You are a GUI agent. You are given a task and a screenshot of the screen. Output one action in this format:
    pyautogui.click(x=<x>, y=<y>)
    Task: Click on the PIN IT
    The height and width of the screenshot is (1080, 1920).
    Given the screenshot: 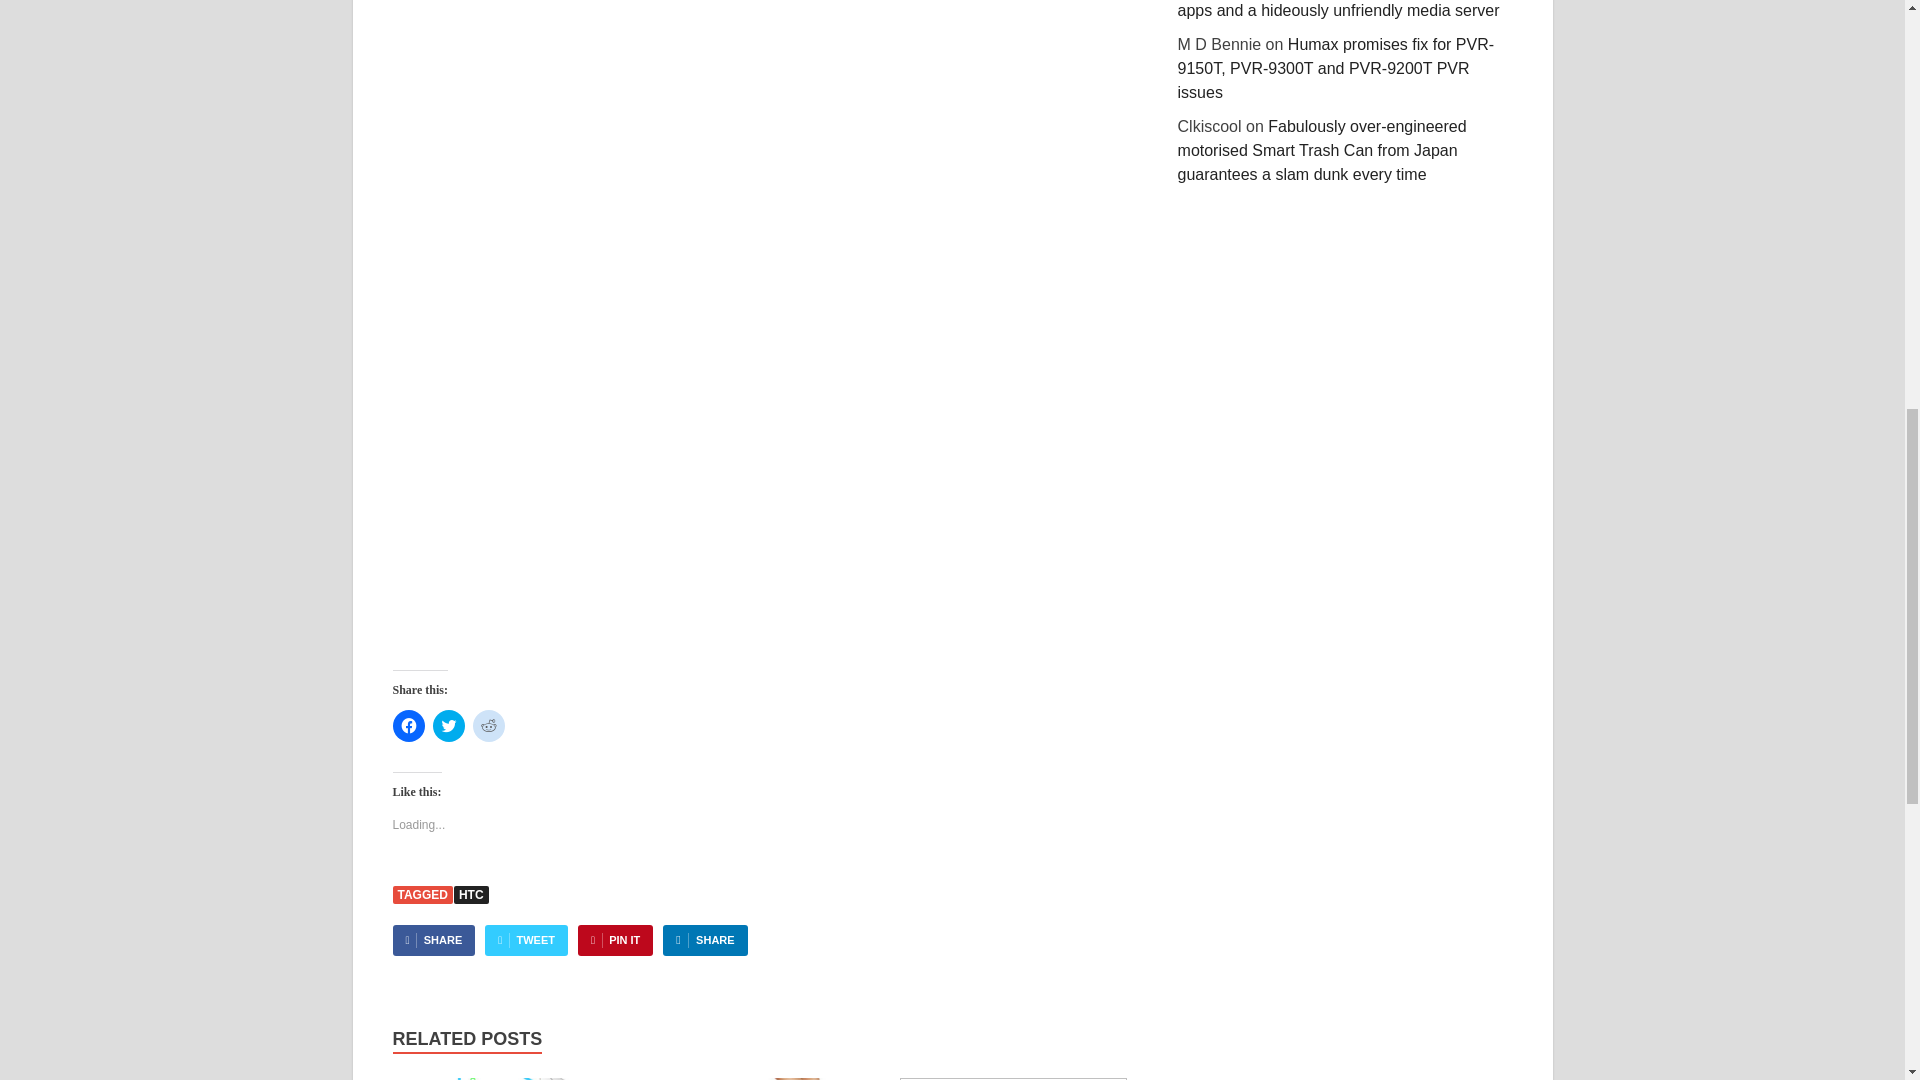 What is the action you would take?
    pyautogui.click(x=614, y=940)
    